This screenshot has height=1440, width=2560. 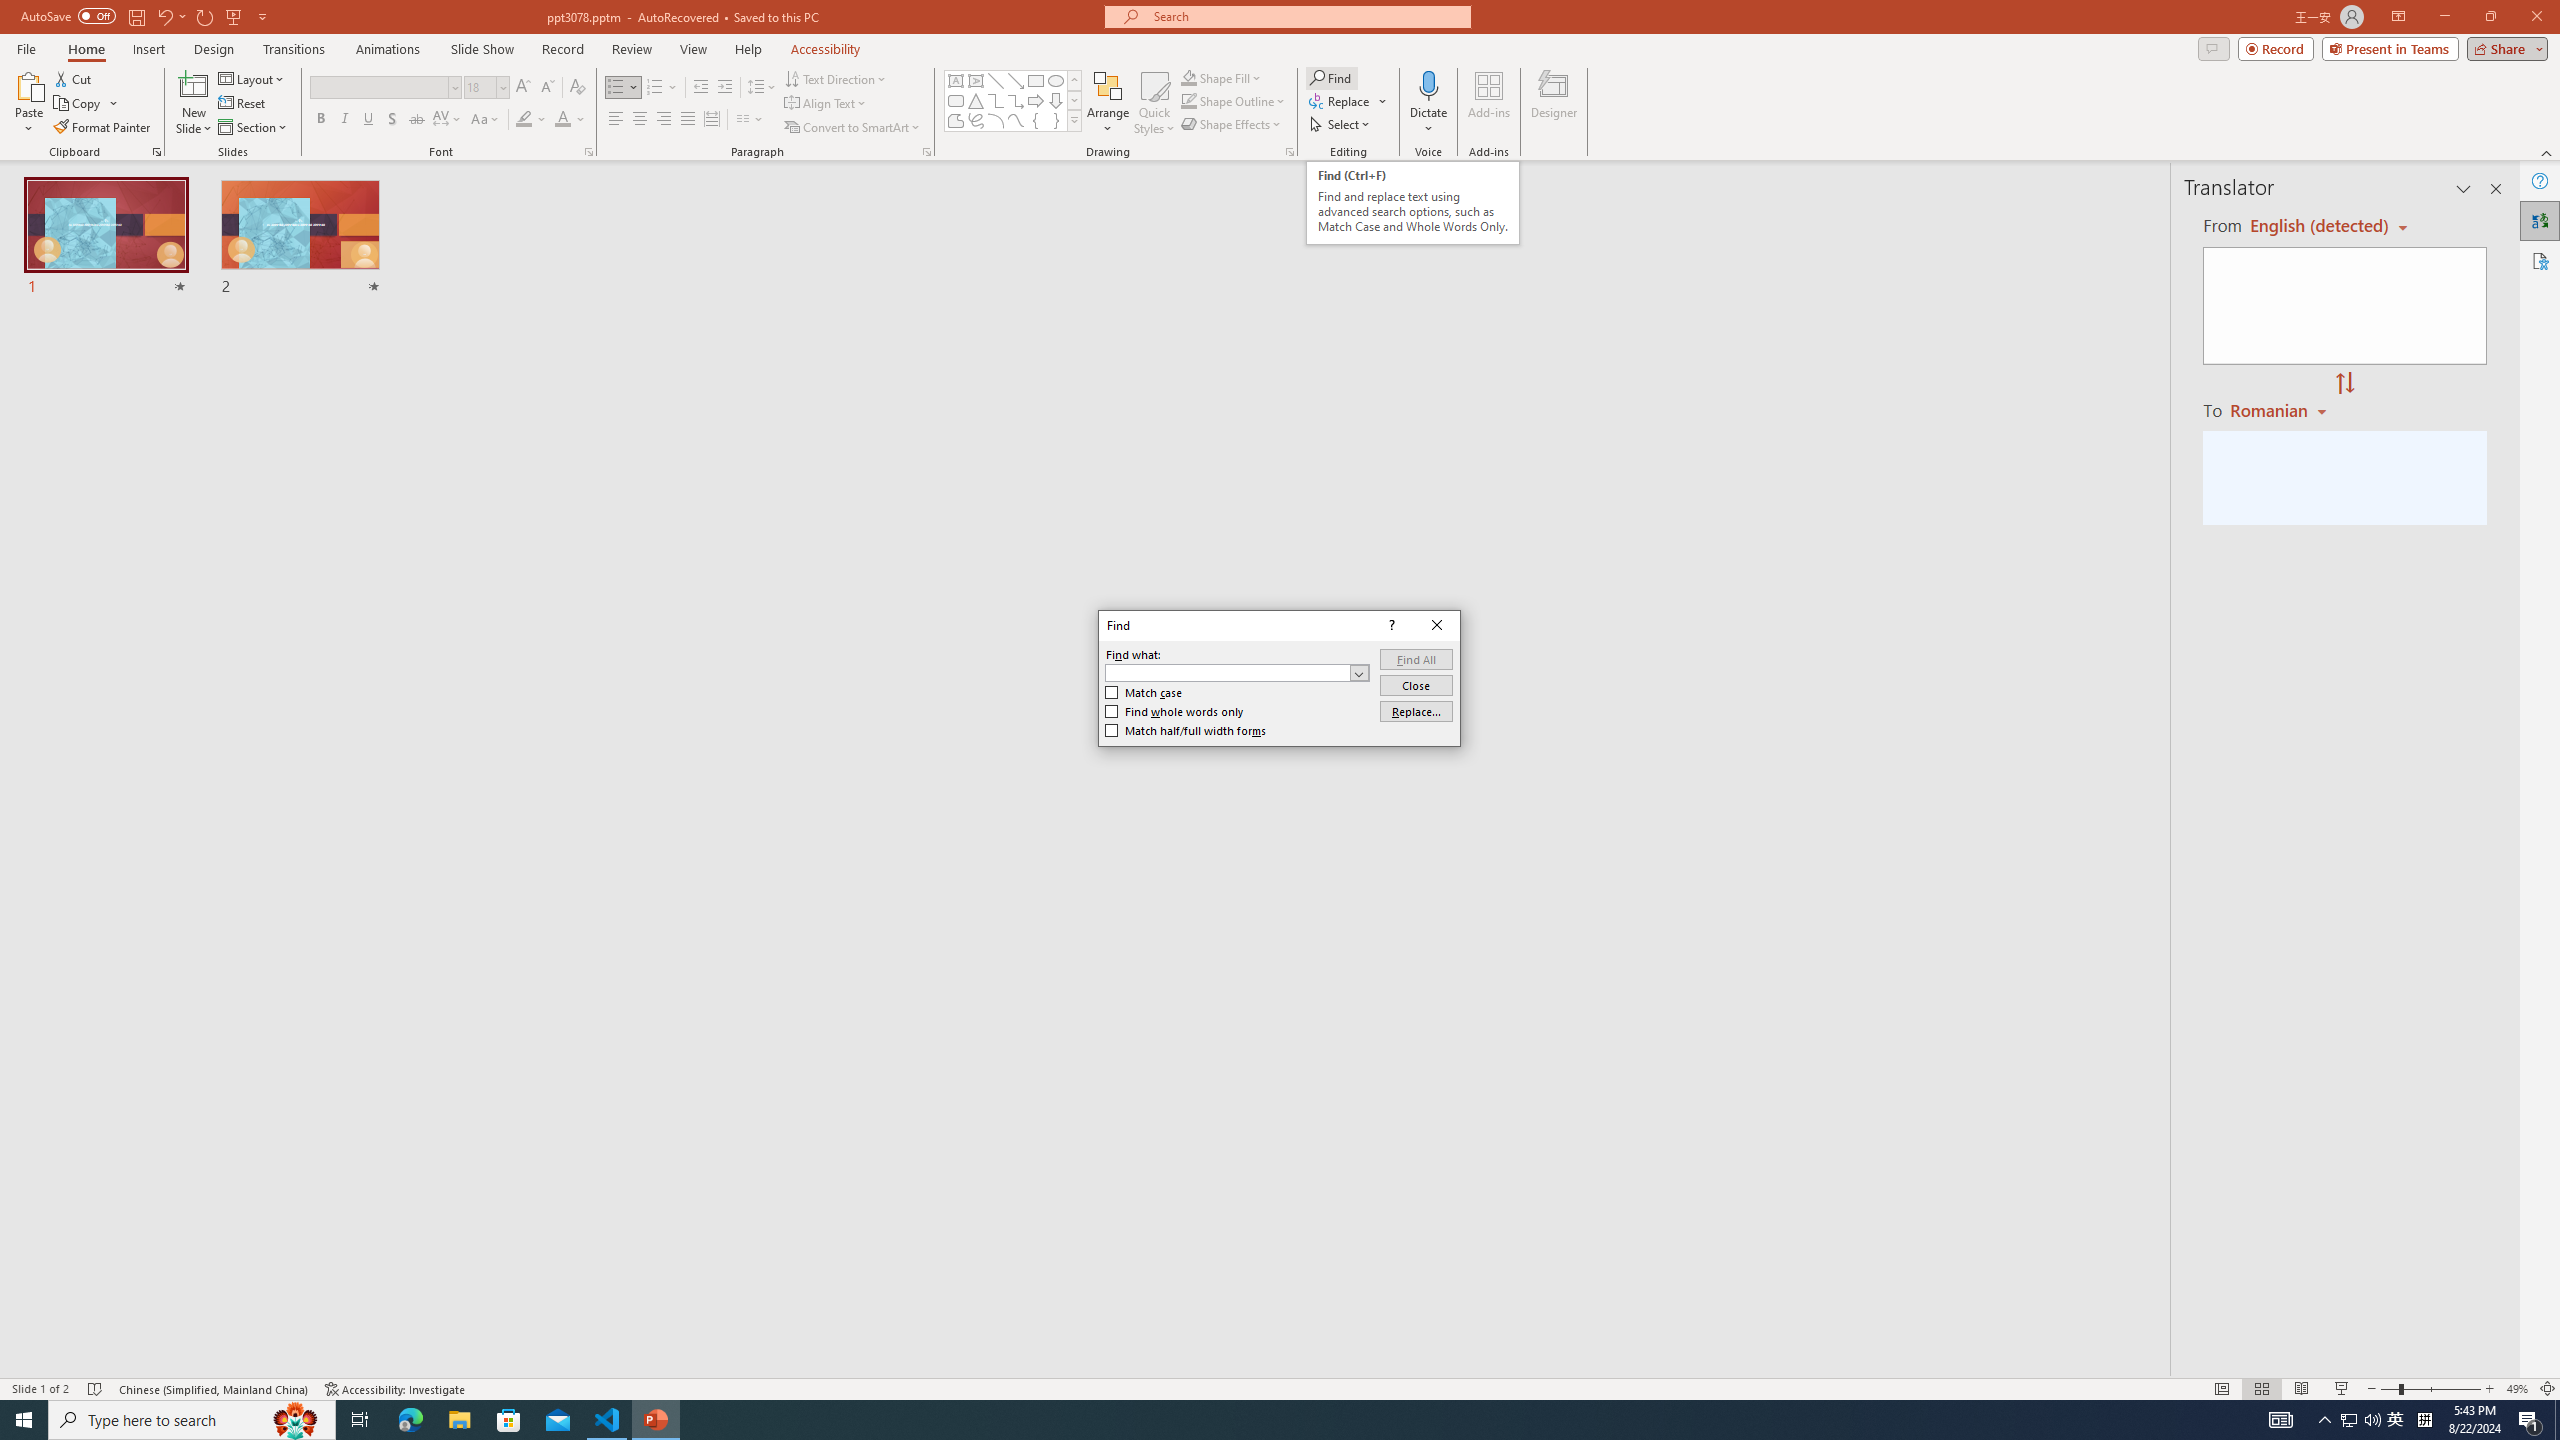 I want to click on Find what, so click(x=1227, y=673).